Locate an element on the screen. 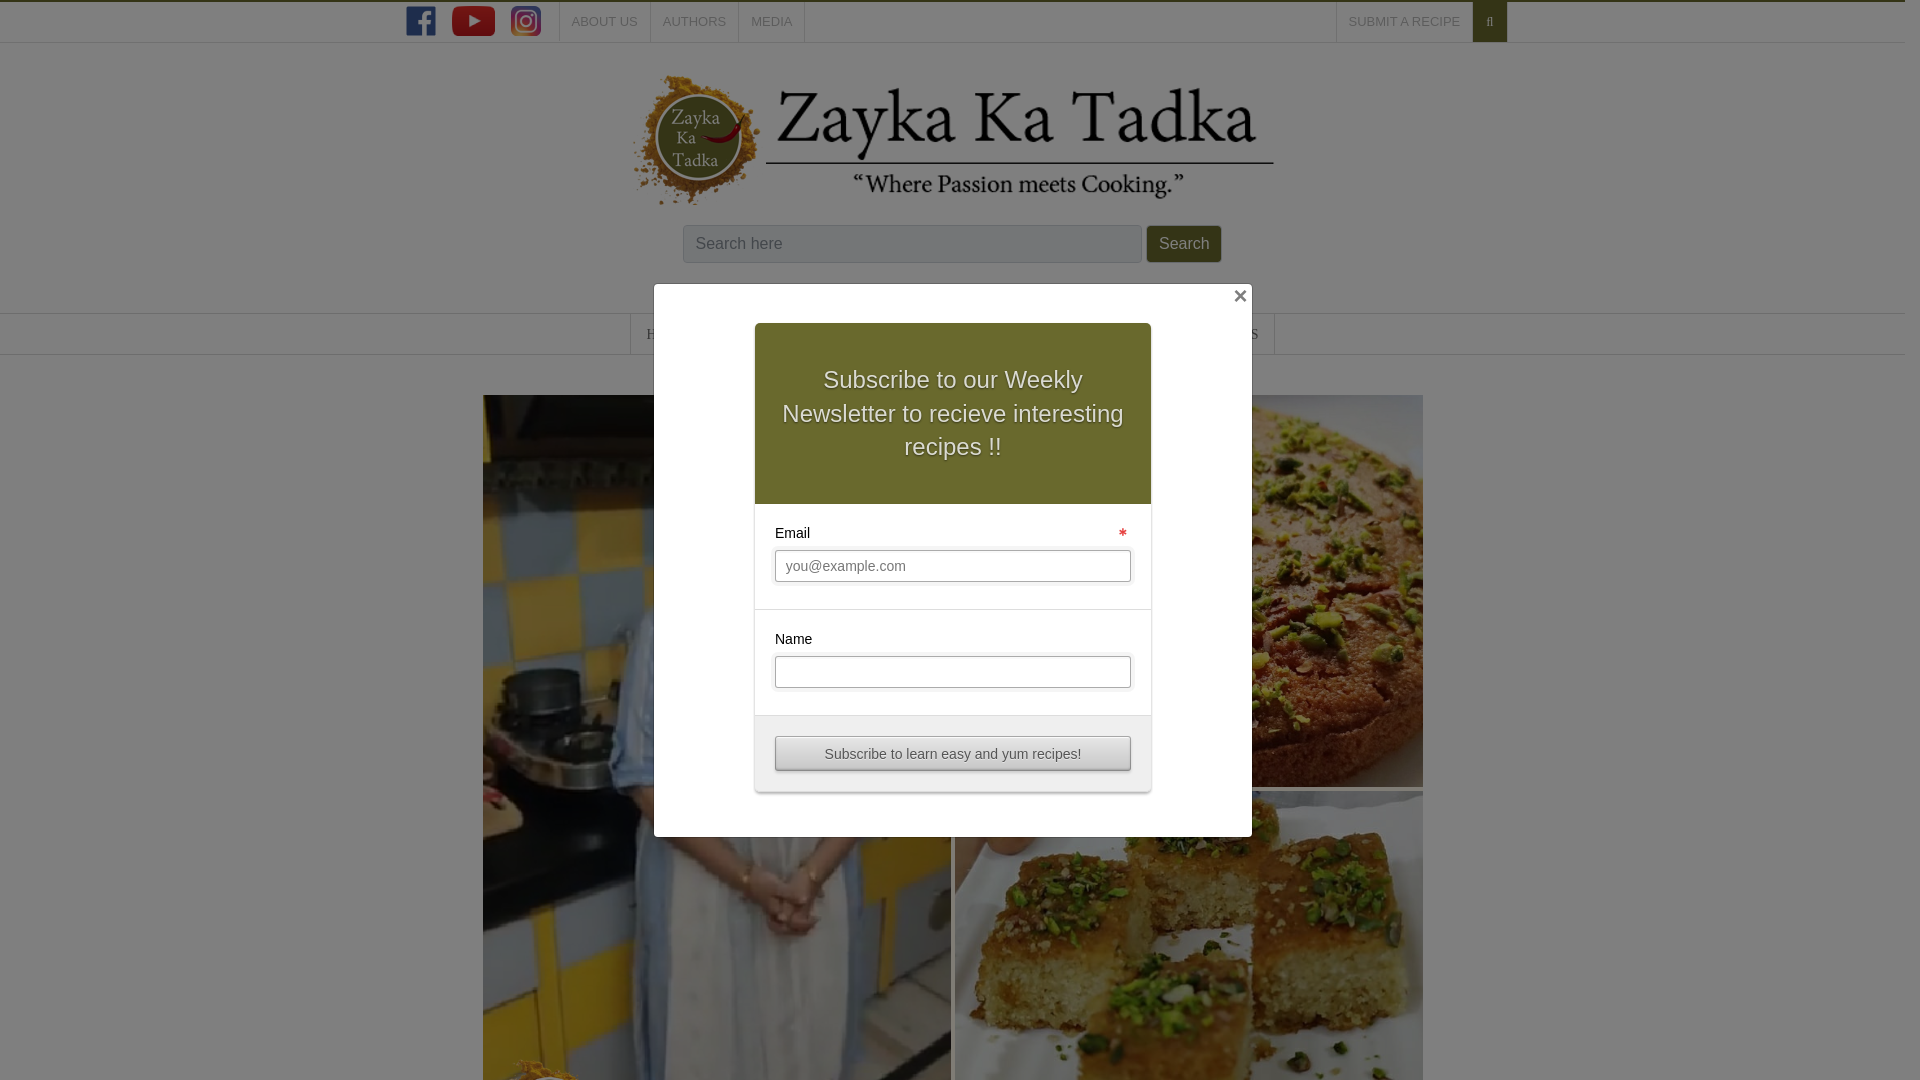  instagram is located at coordinates (524, 20).